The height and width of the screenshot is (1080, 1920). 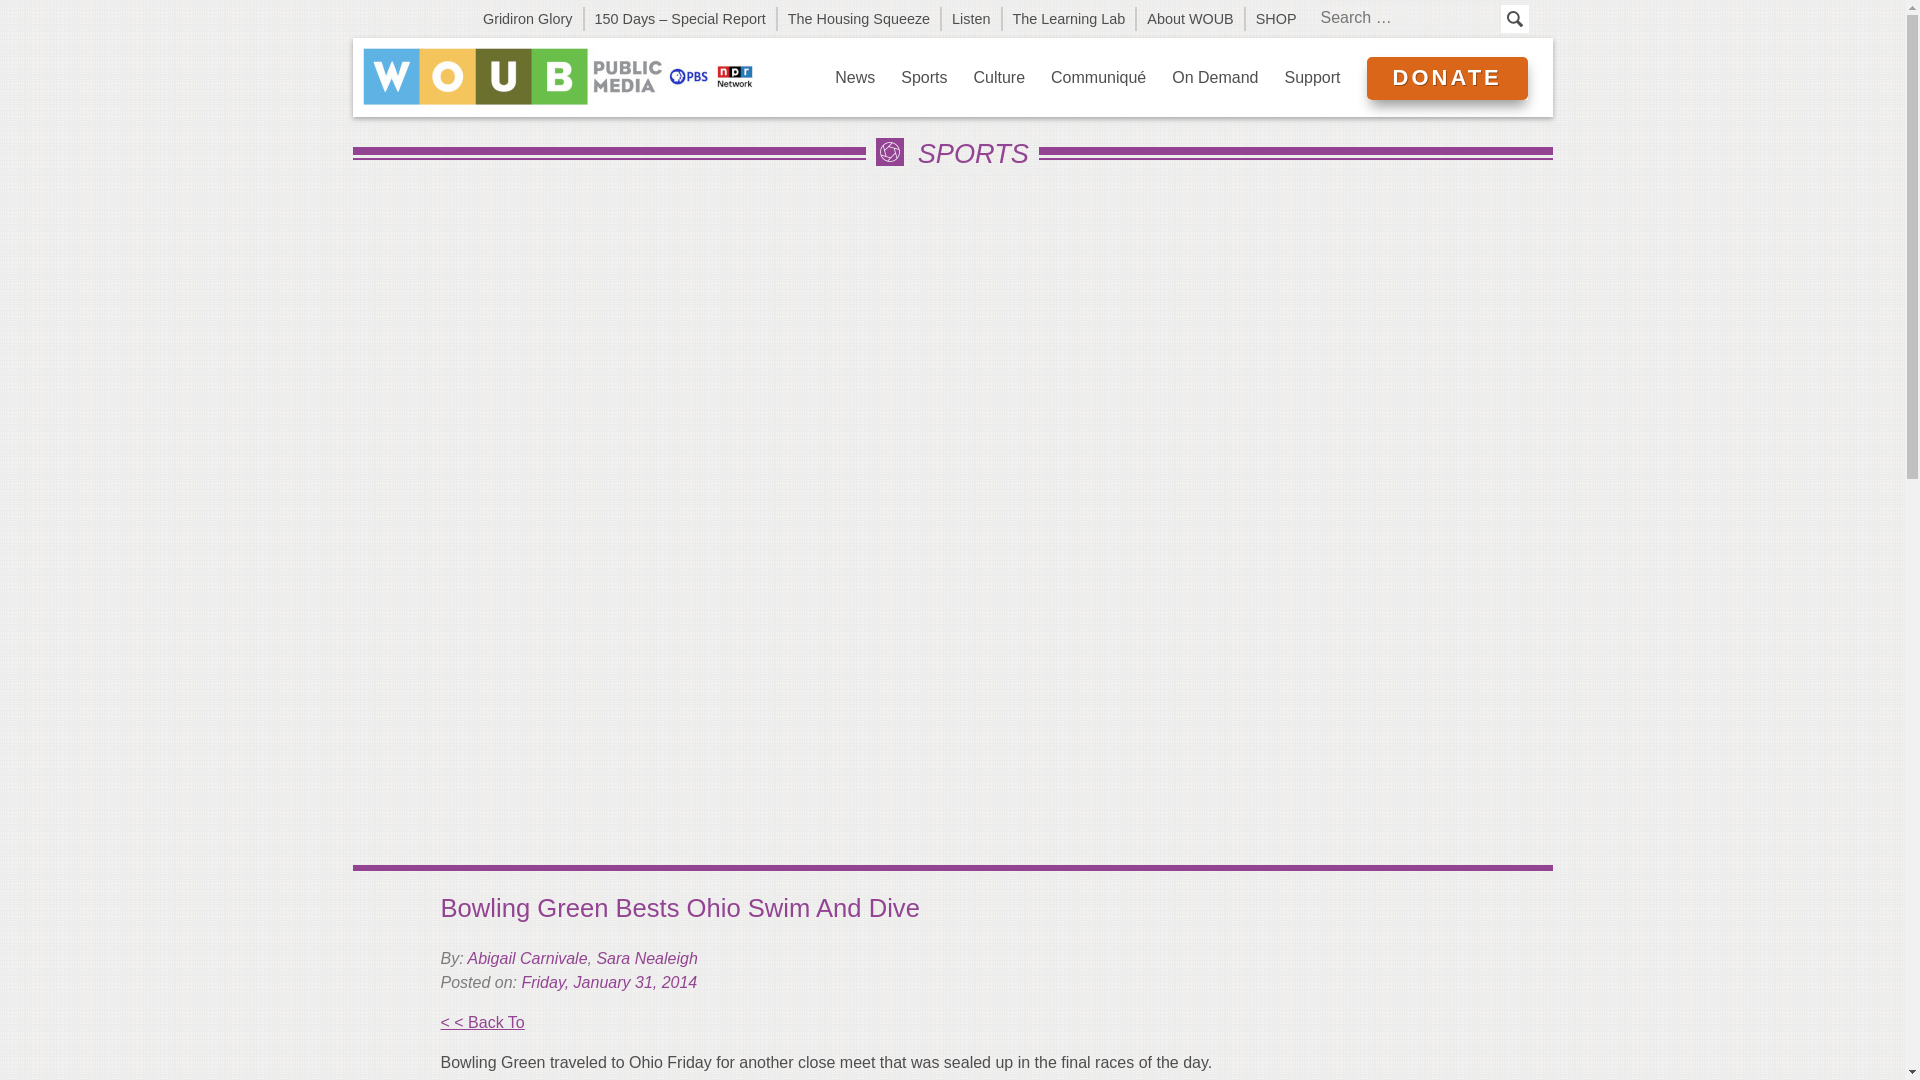 I want to click on Abigail Carnivale, so click(x=526, y=958).